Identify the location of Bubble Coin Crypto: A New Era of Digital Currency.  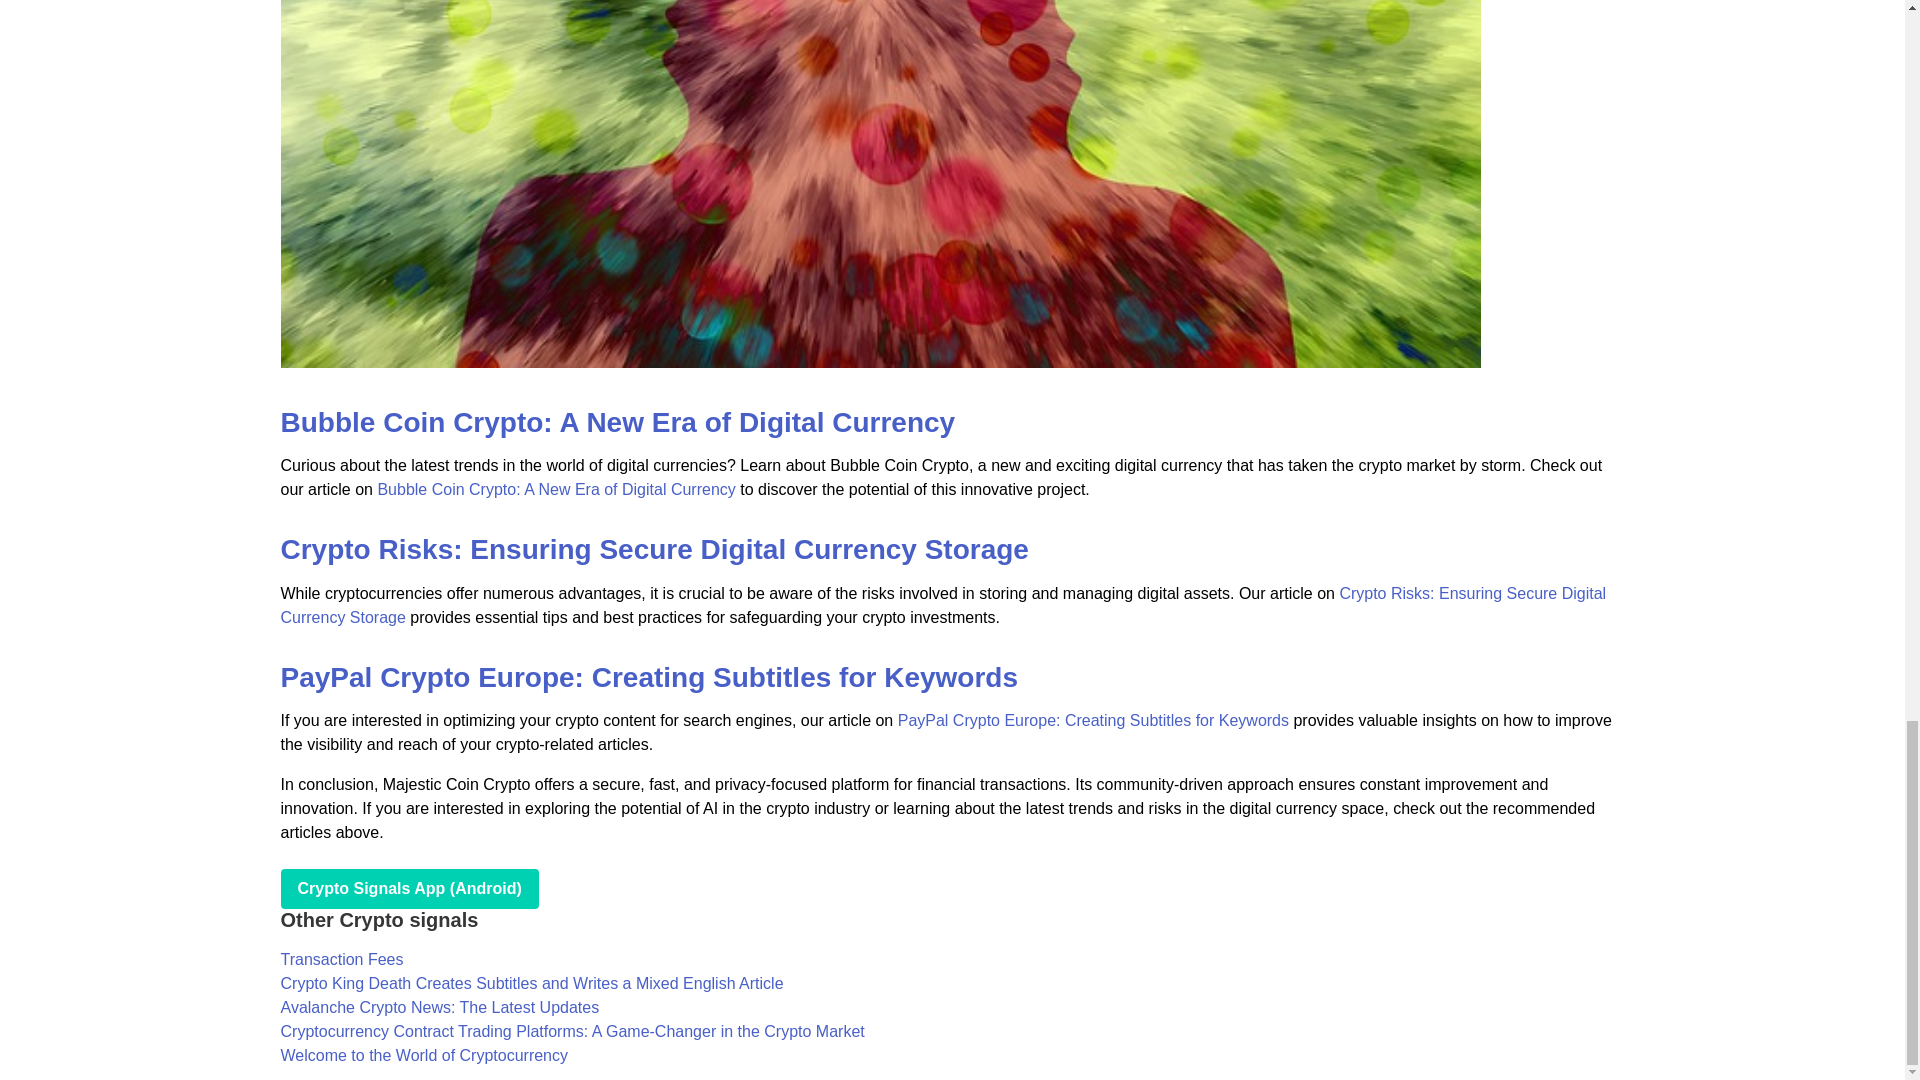
(556, 488).